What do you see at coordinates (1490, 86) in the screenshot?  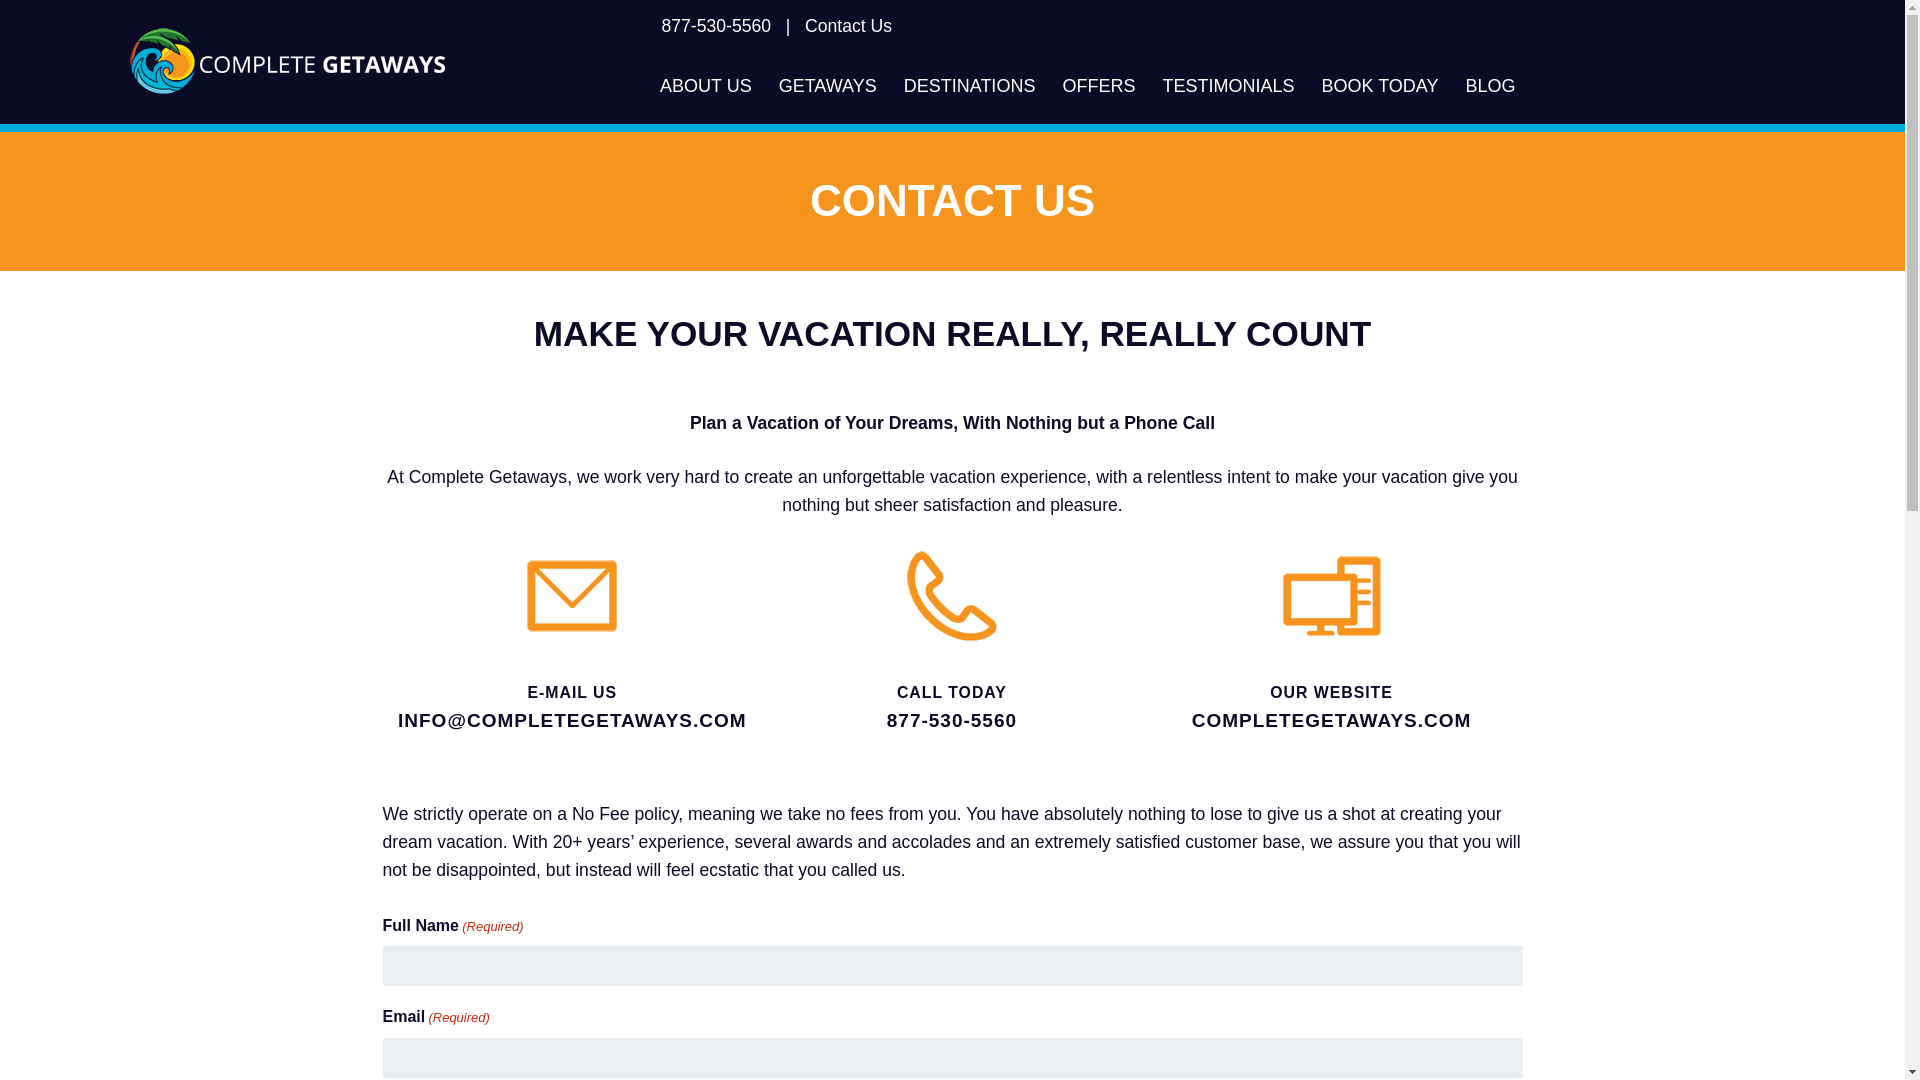 I see `BLOG` at bounding box center [1490, 86].